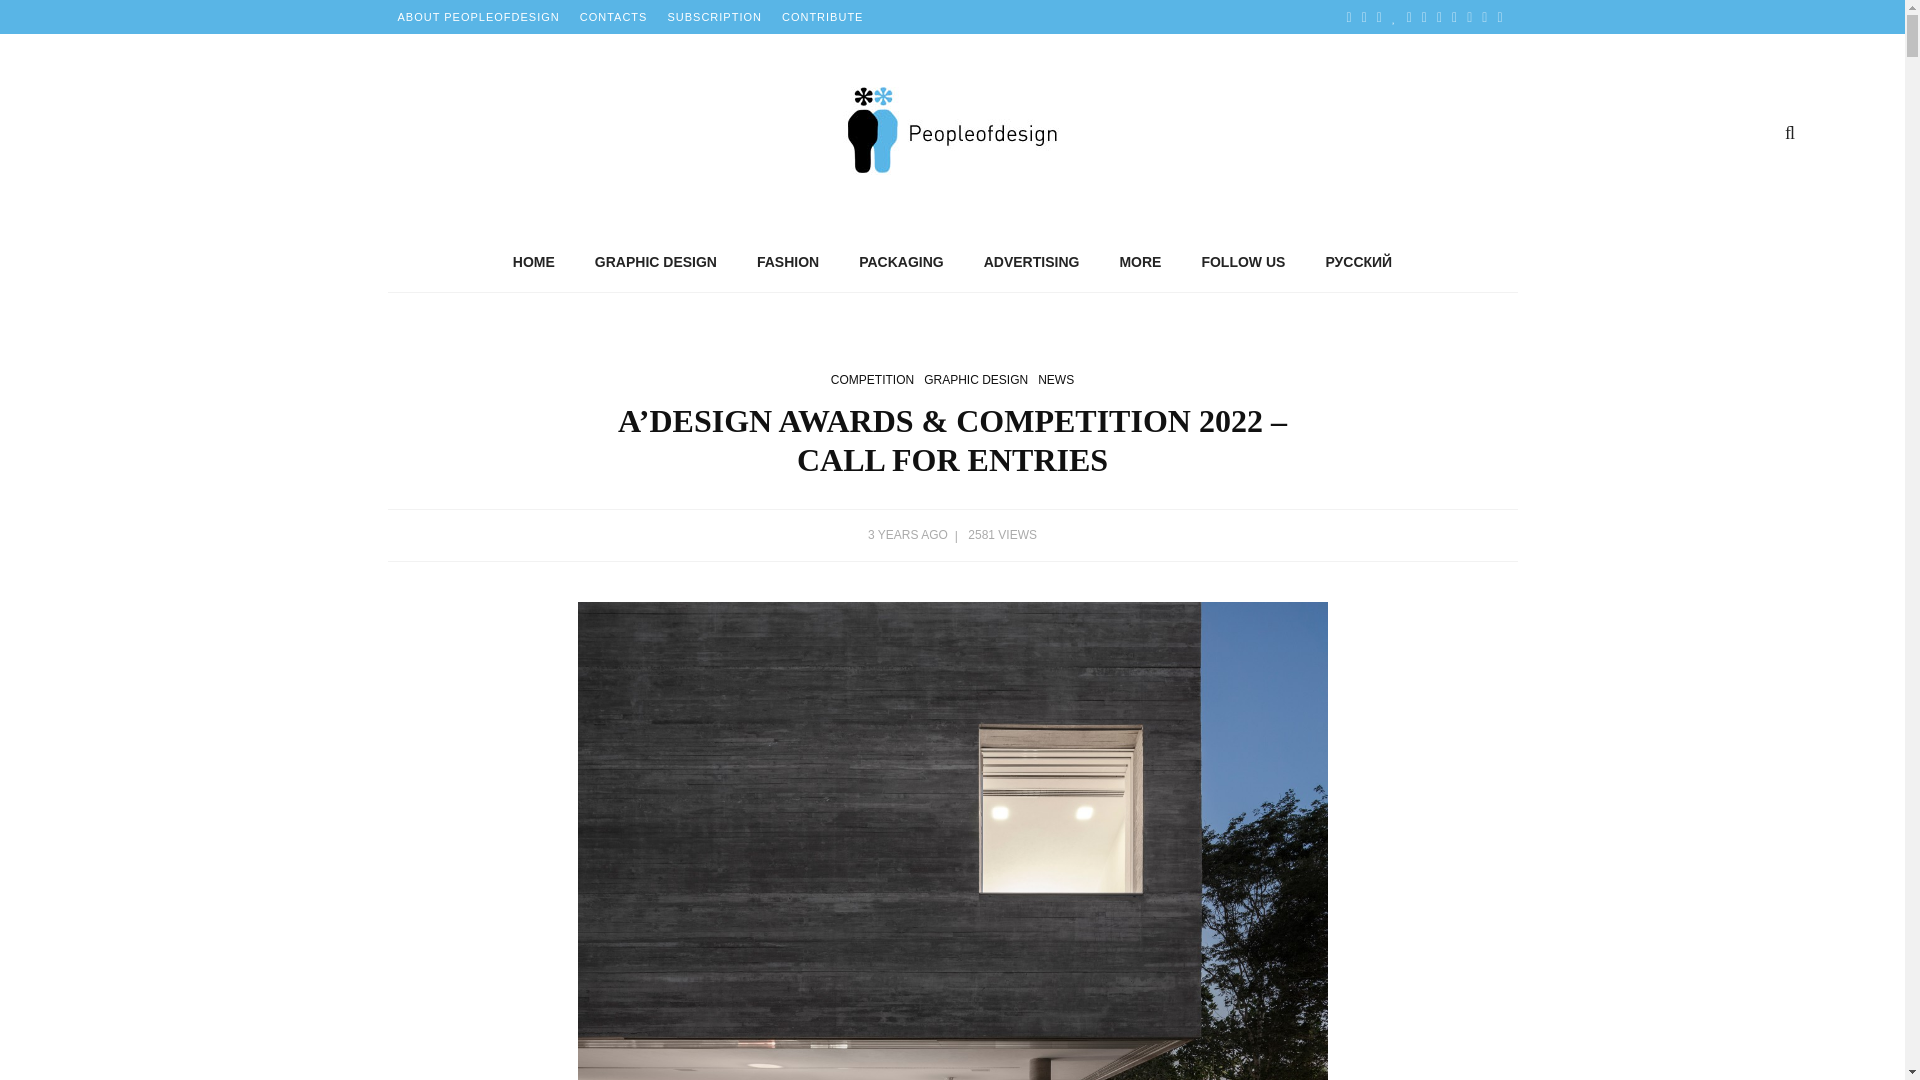  I want to click on Twitter, so click(1364, 16).